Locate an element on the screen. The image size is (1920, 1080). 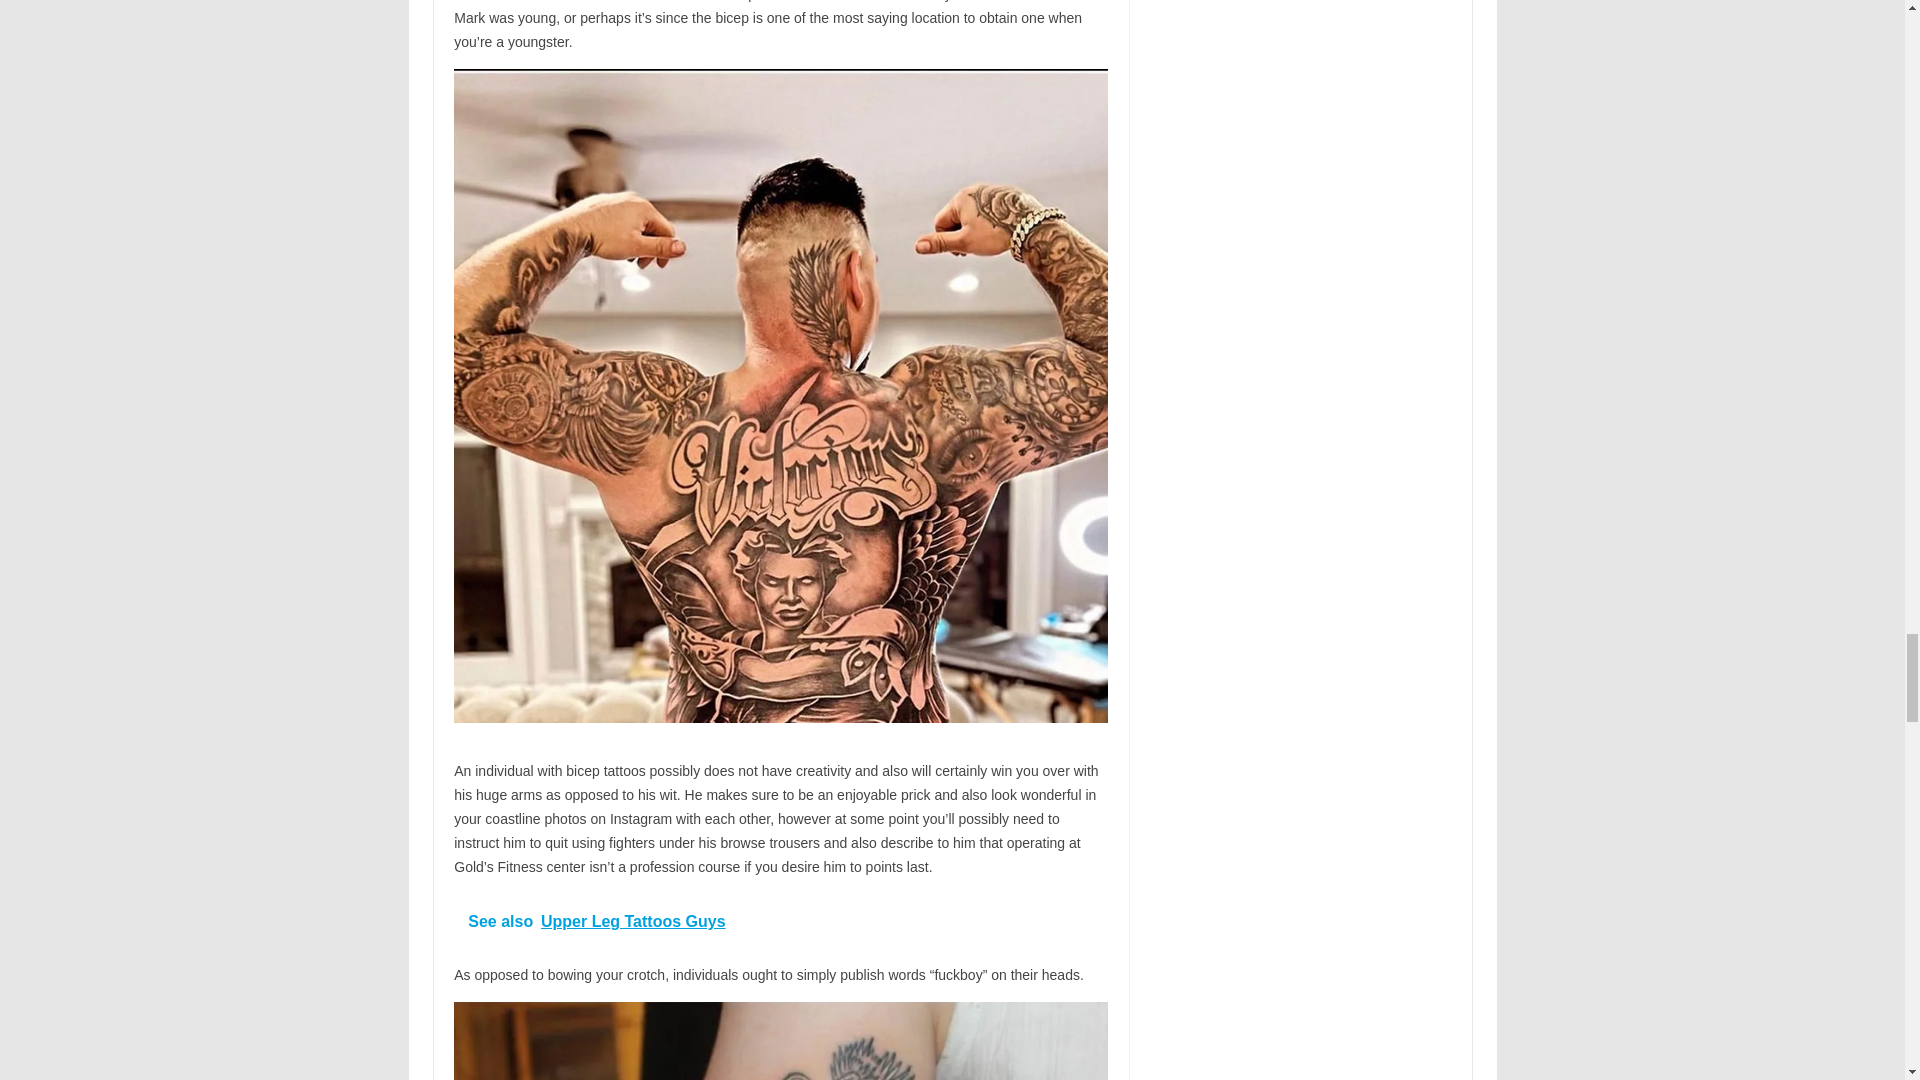
Men Butt Tattoo is located at coordinates (780, 1041).